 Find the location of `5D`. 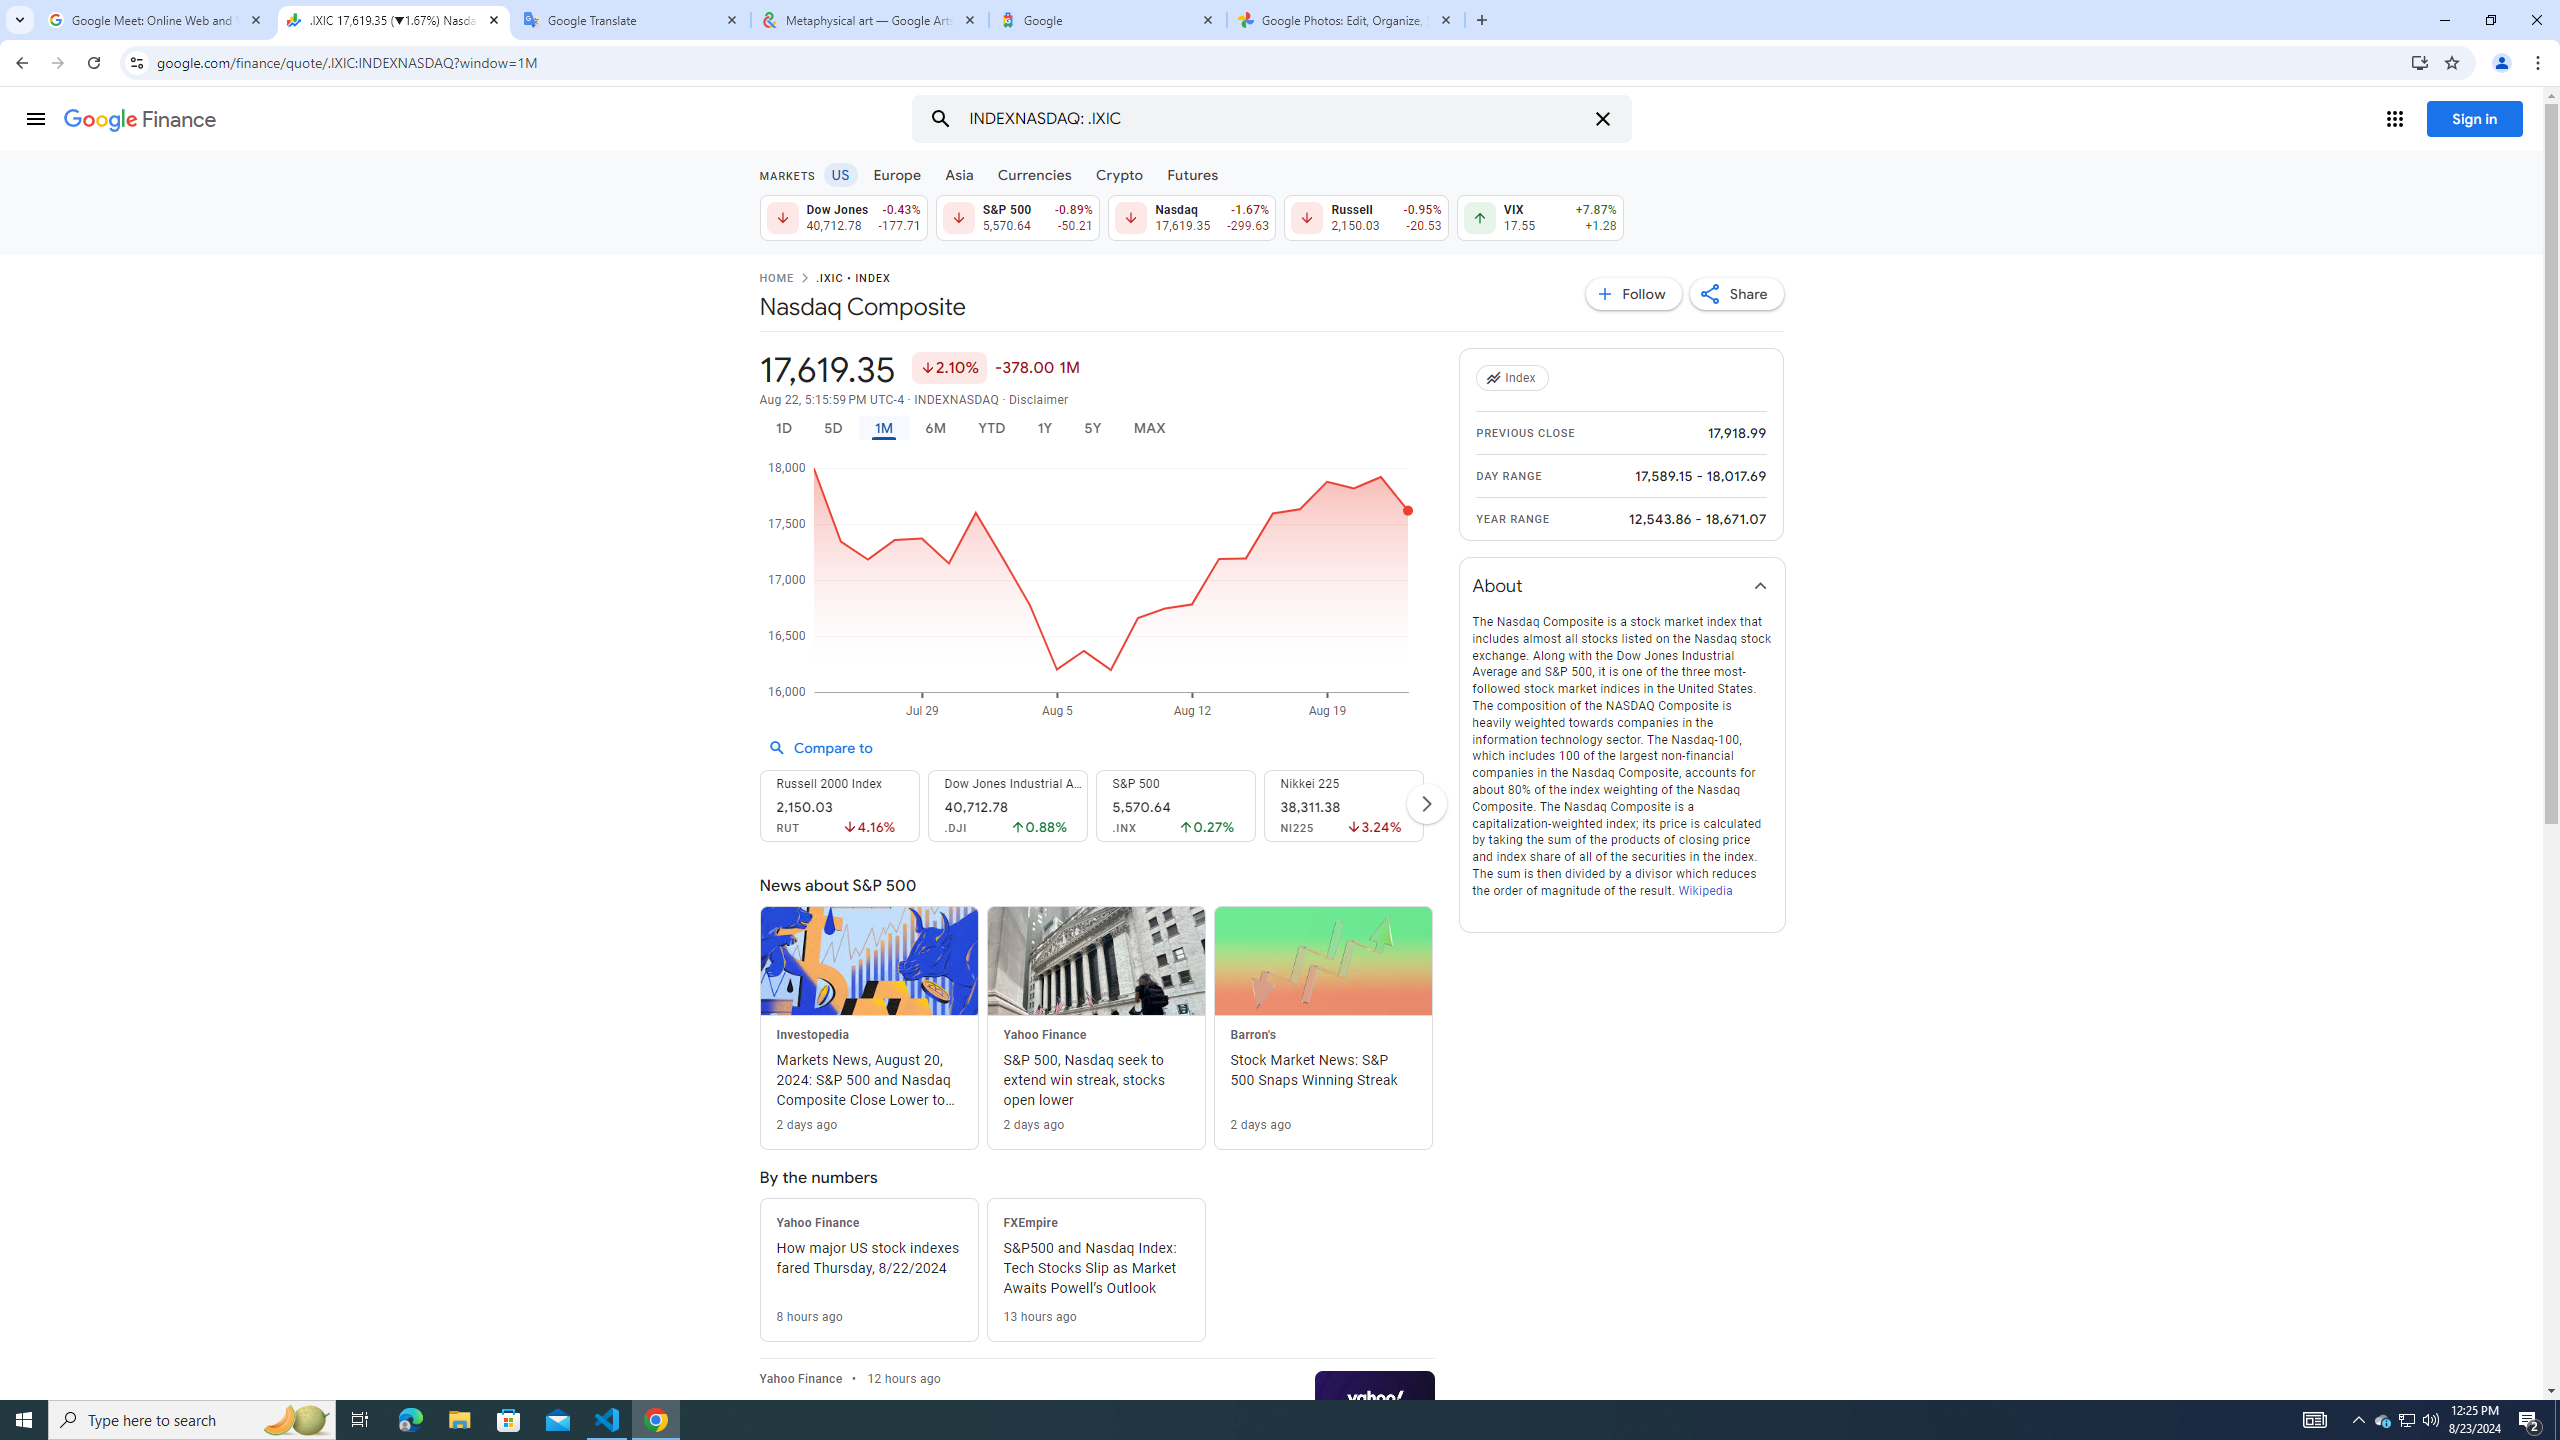

5D is located at coordinates (833, 428).